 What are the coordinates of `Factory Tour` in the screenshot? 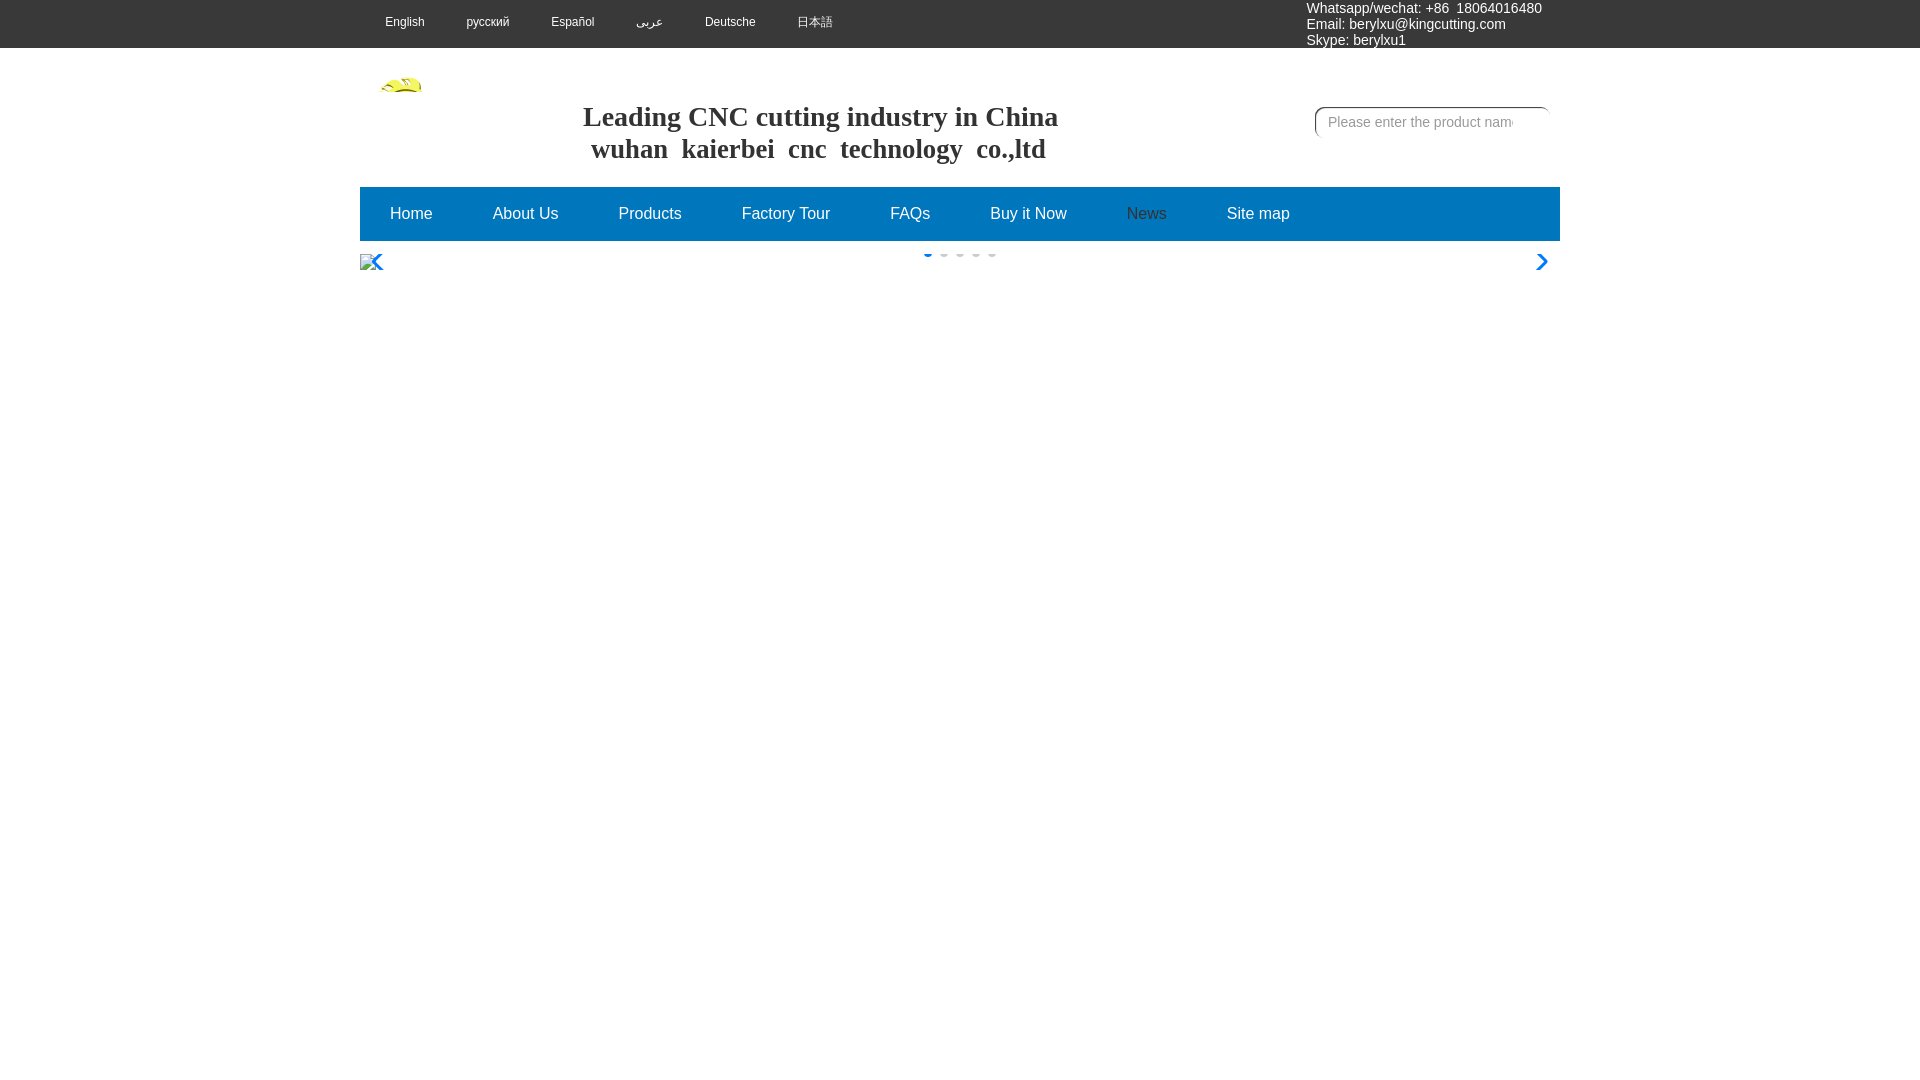 It's located at (786, 214).